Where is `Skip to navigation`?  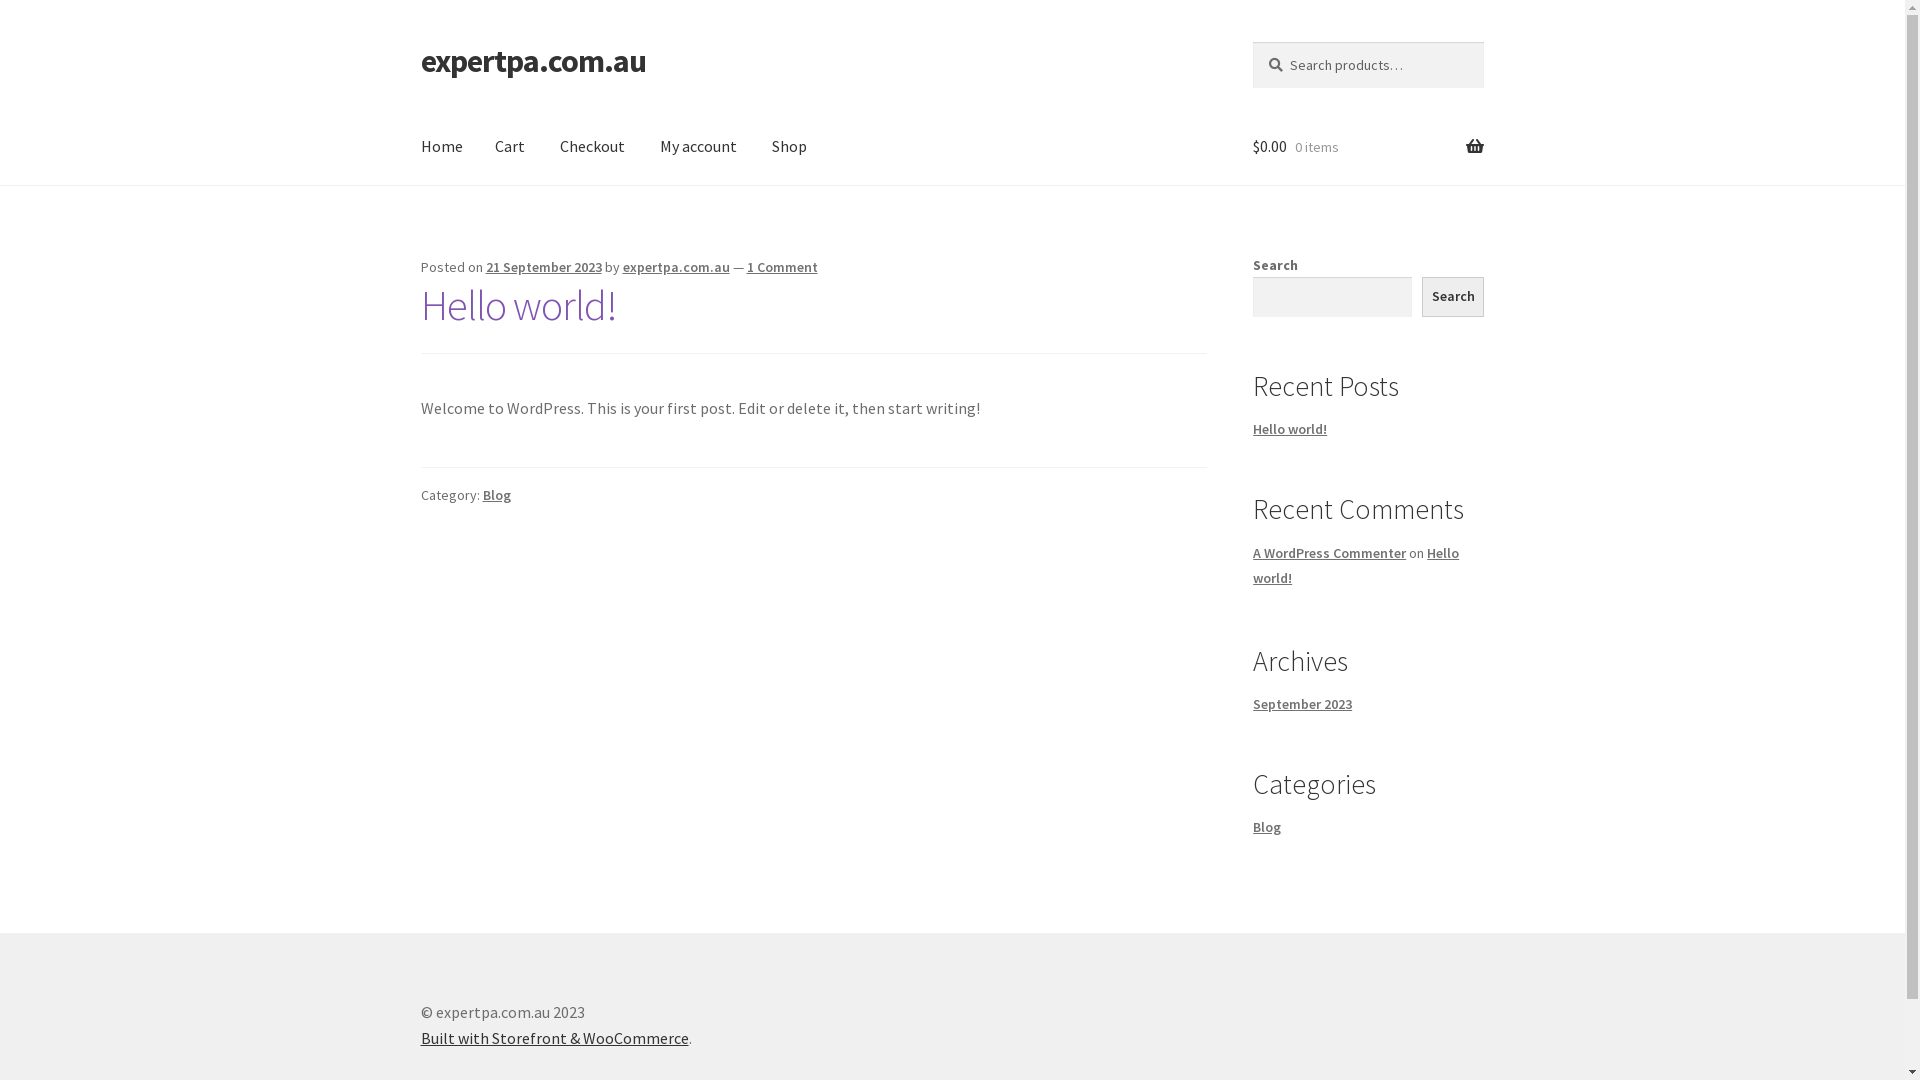
Skip to navigation is located at coordinates (420, 42).